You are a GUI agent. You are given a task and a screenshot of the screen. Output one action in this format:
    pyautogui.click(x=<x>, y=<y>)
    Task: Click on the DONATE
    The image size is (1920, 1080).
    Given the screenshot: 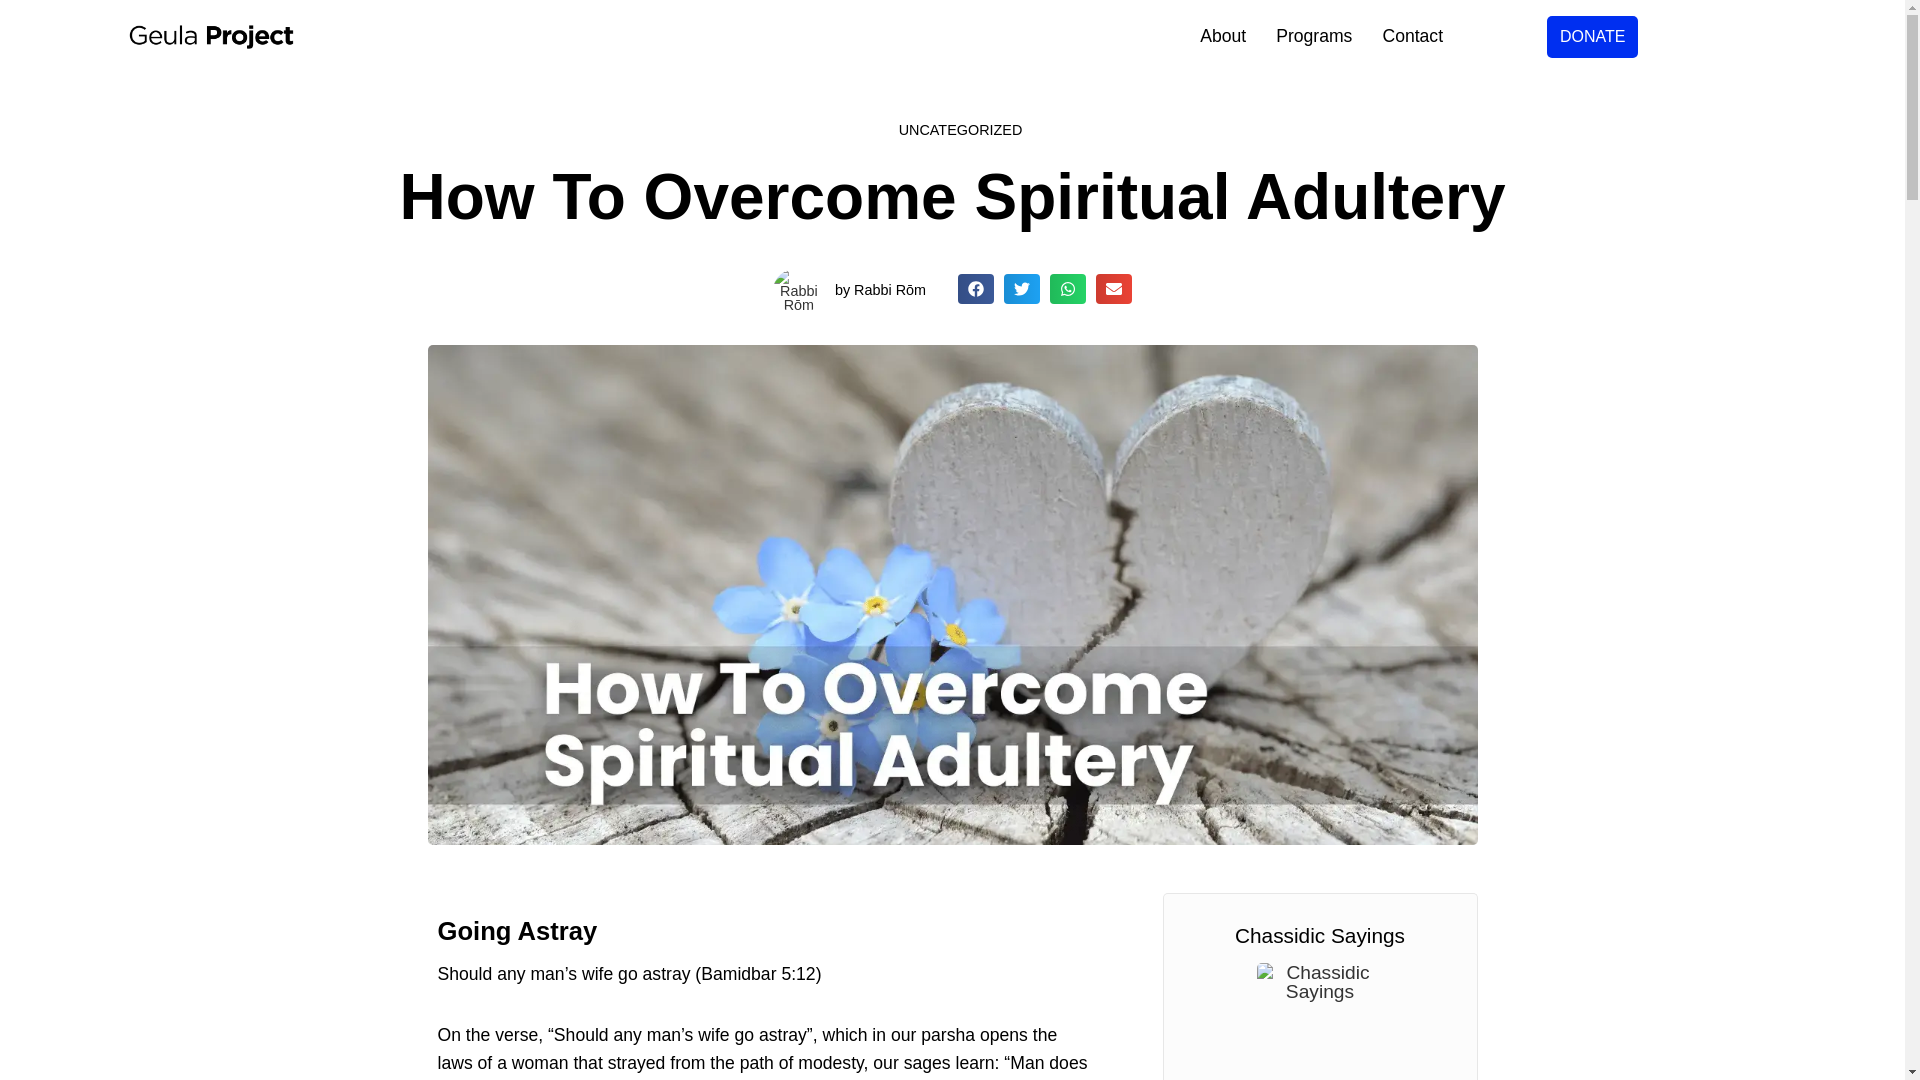 What is the action you would take?
    pyautogui.click(x=1592, y=37)
    